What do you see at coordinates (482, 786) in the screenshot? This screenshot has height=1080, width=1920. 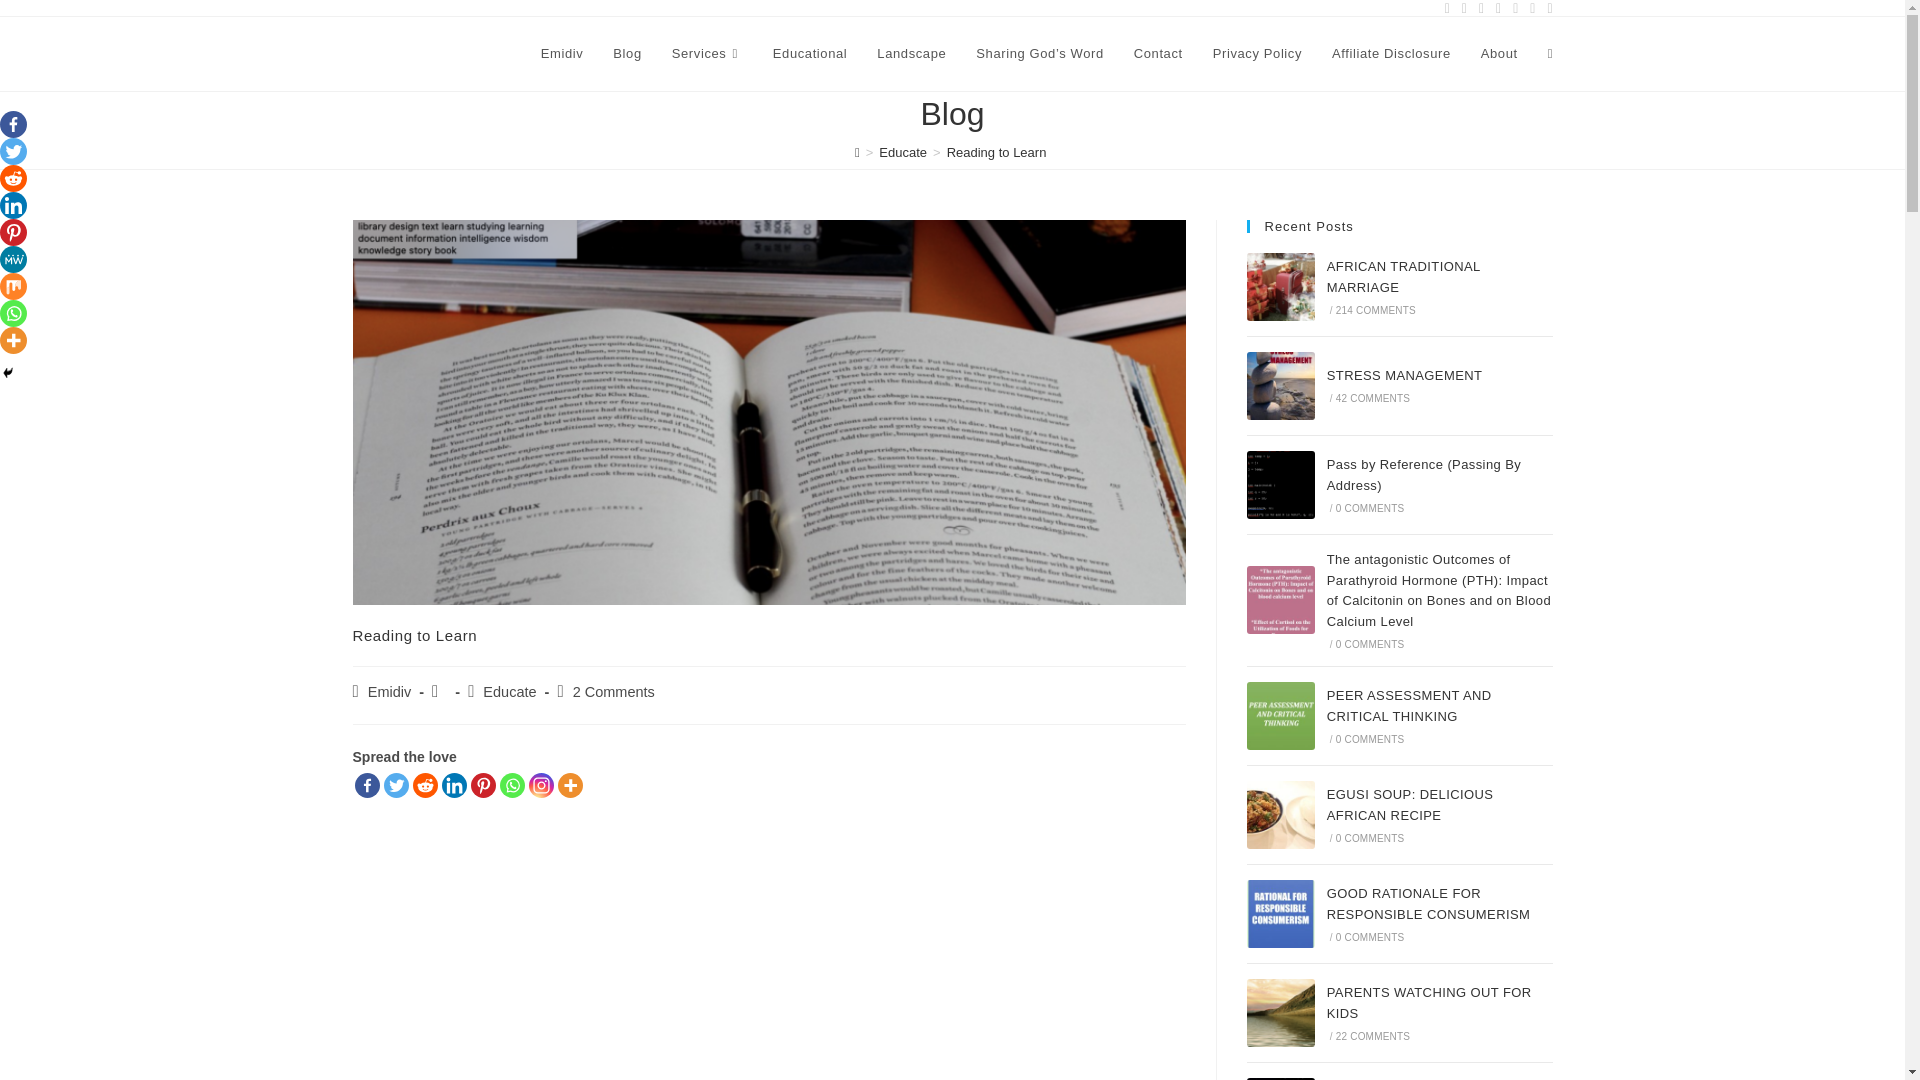 I see `Pinterest` at bounding box center [482, 786].